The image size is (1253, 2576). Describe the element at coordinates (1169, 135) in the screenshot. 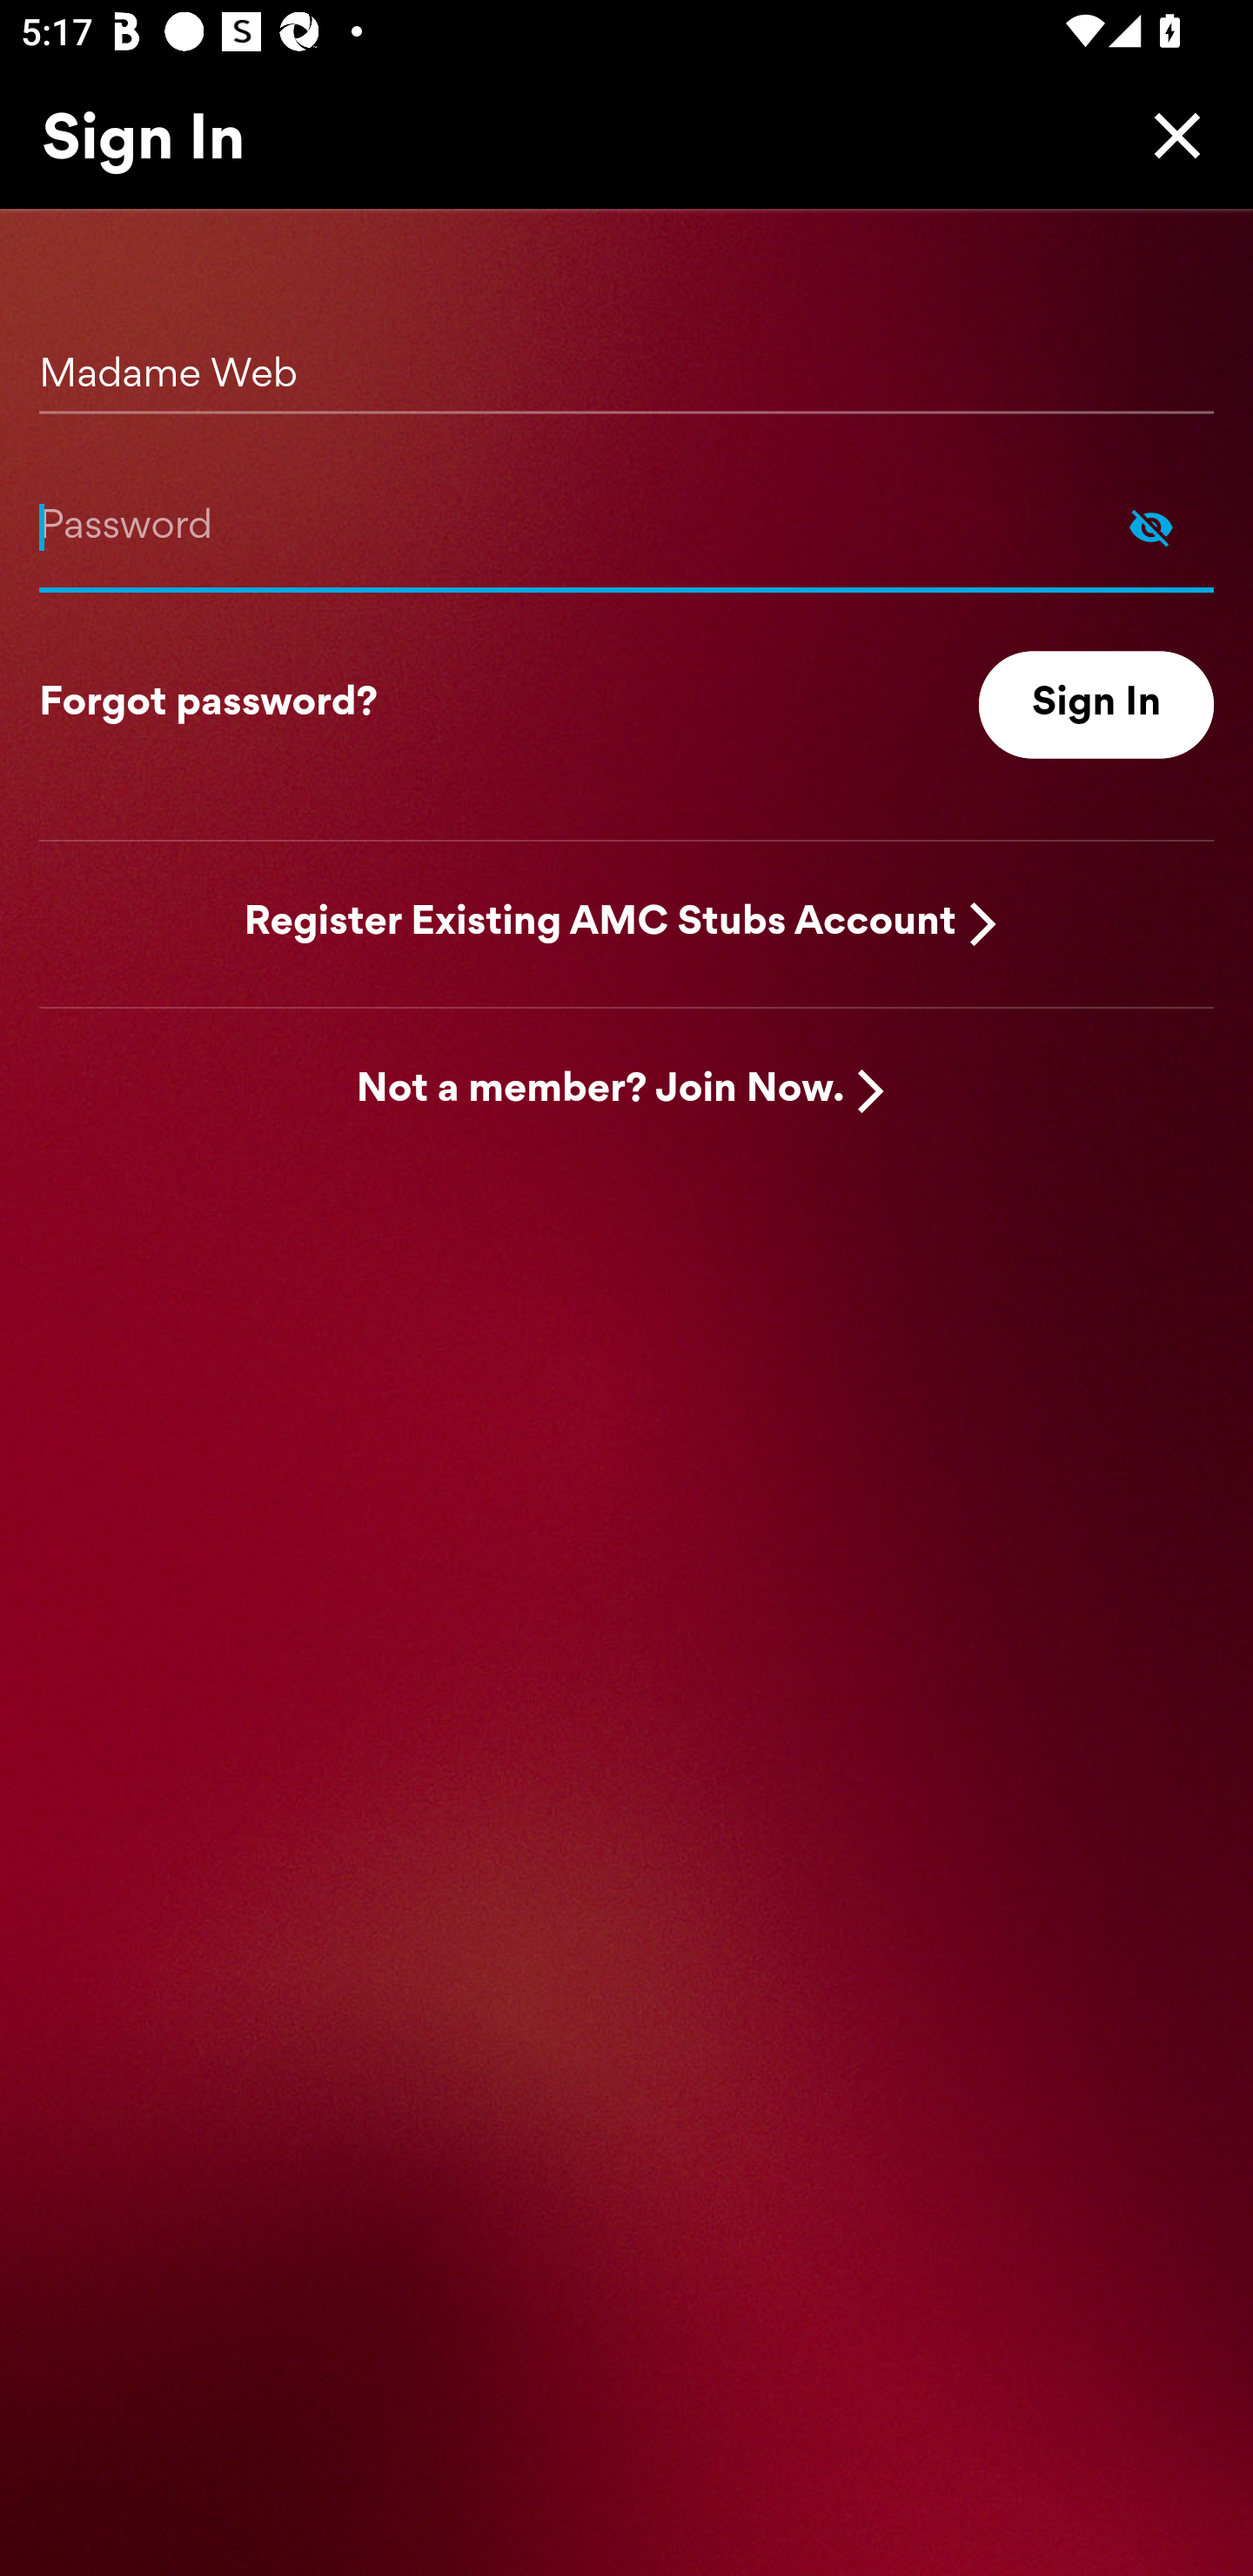

I see `Close` at that location.